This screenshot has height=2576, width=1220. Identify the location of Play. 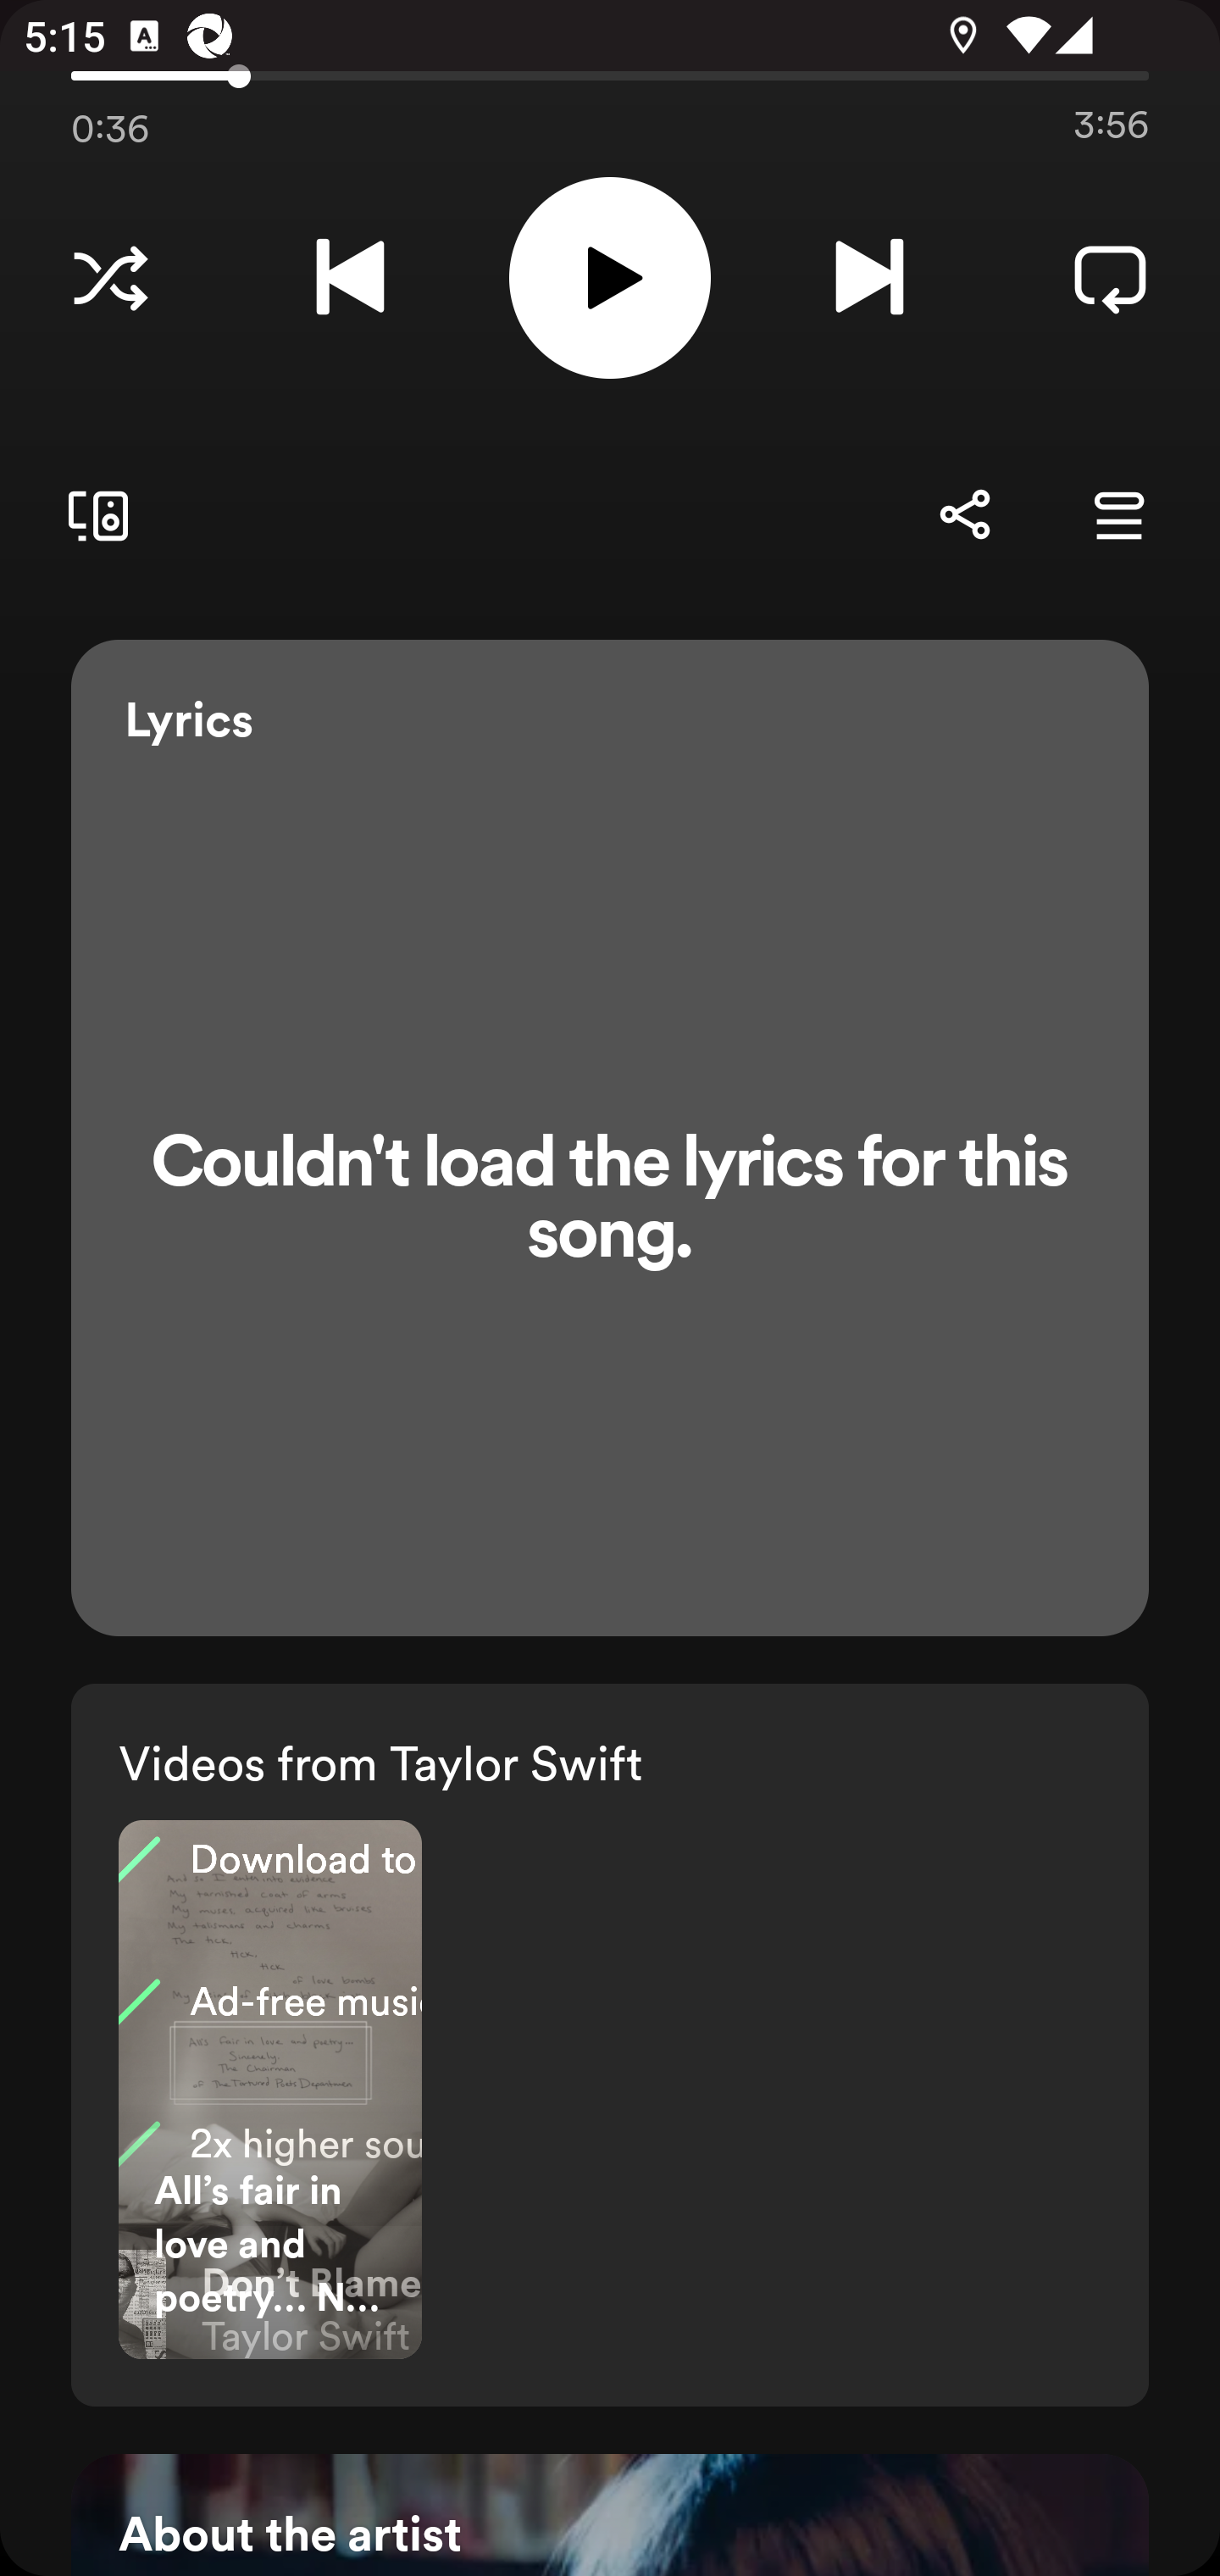
(610, 278).